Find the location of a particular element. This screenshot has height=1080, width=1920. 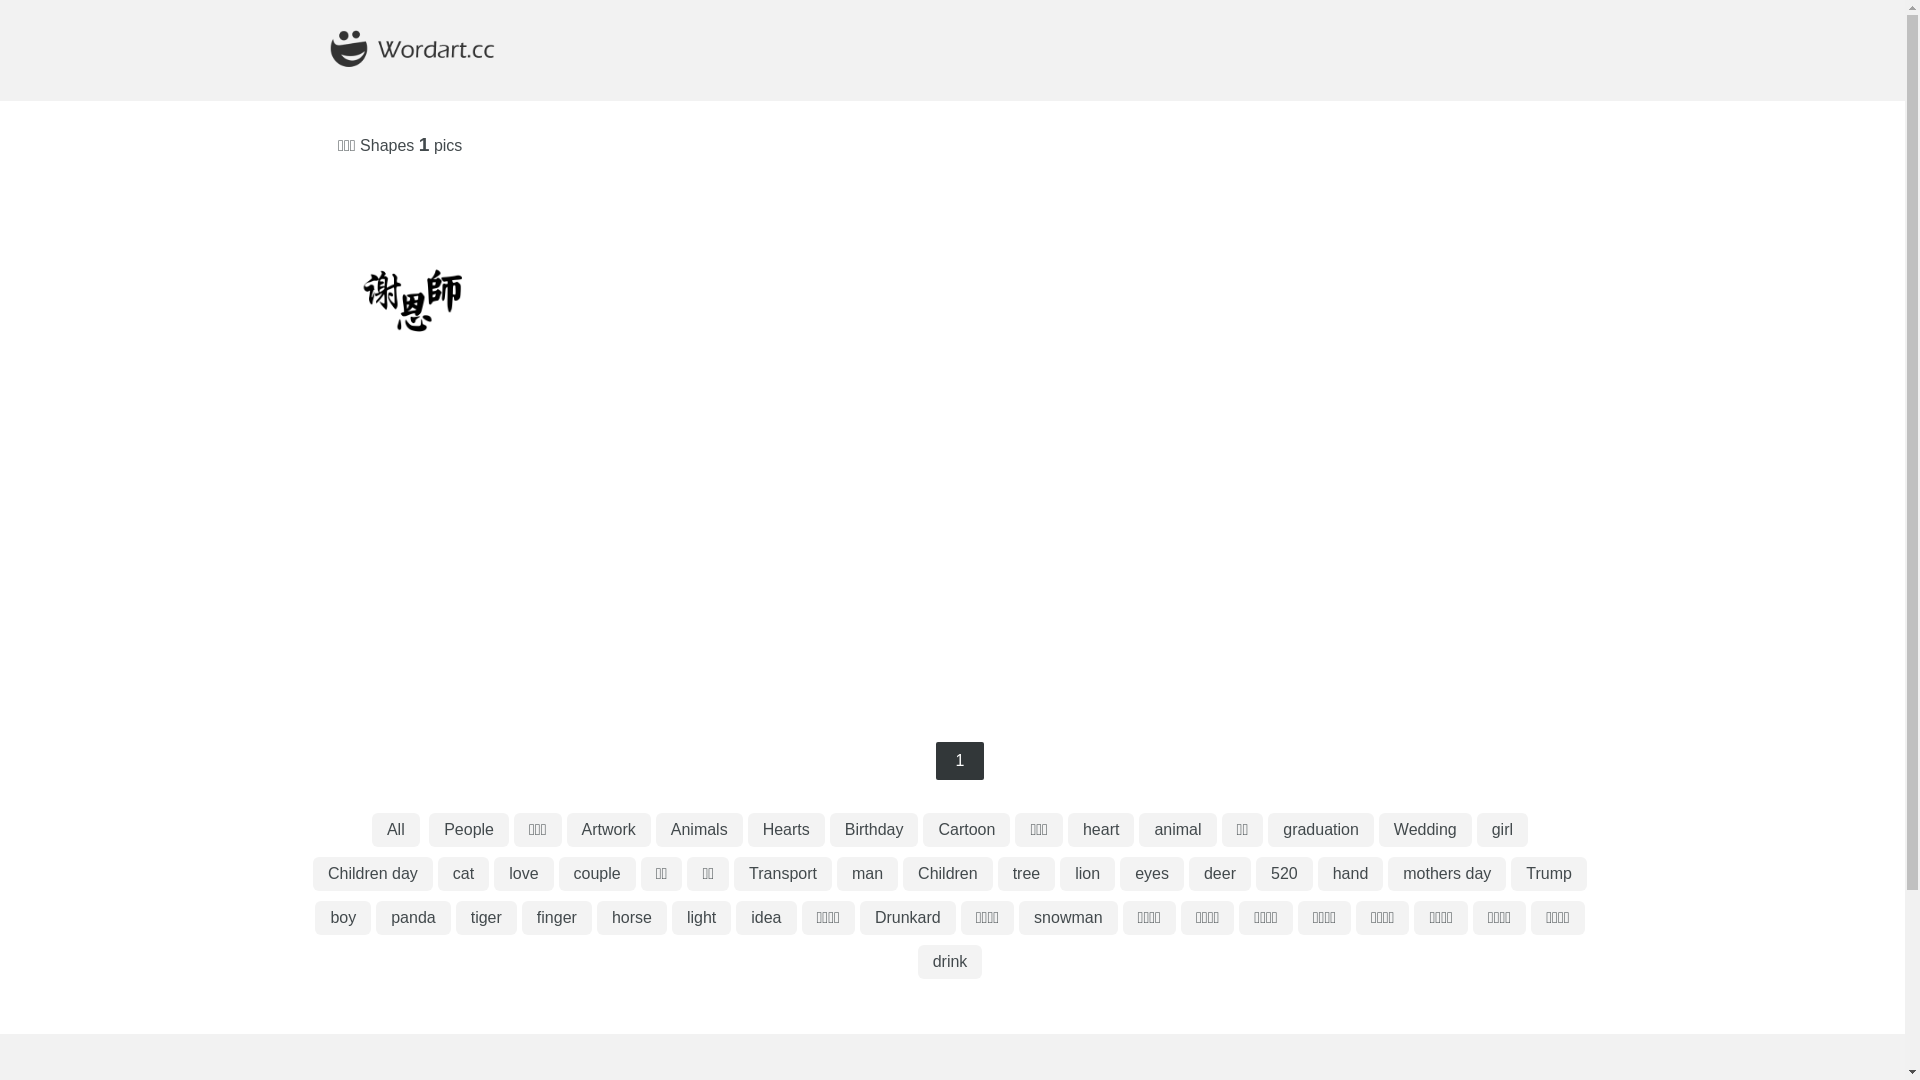

520 is located at coordinates (1284, 874).